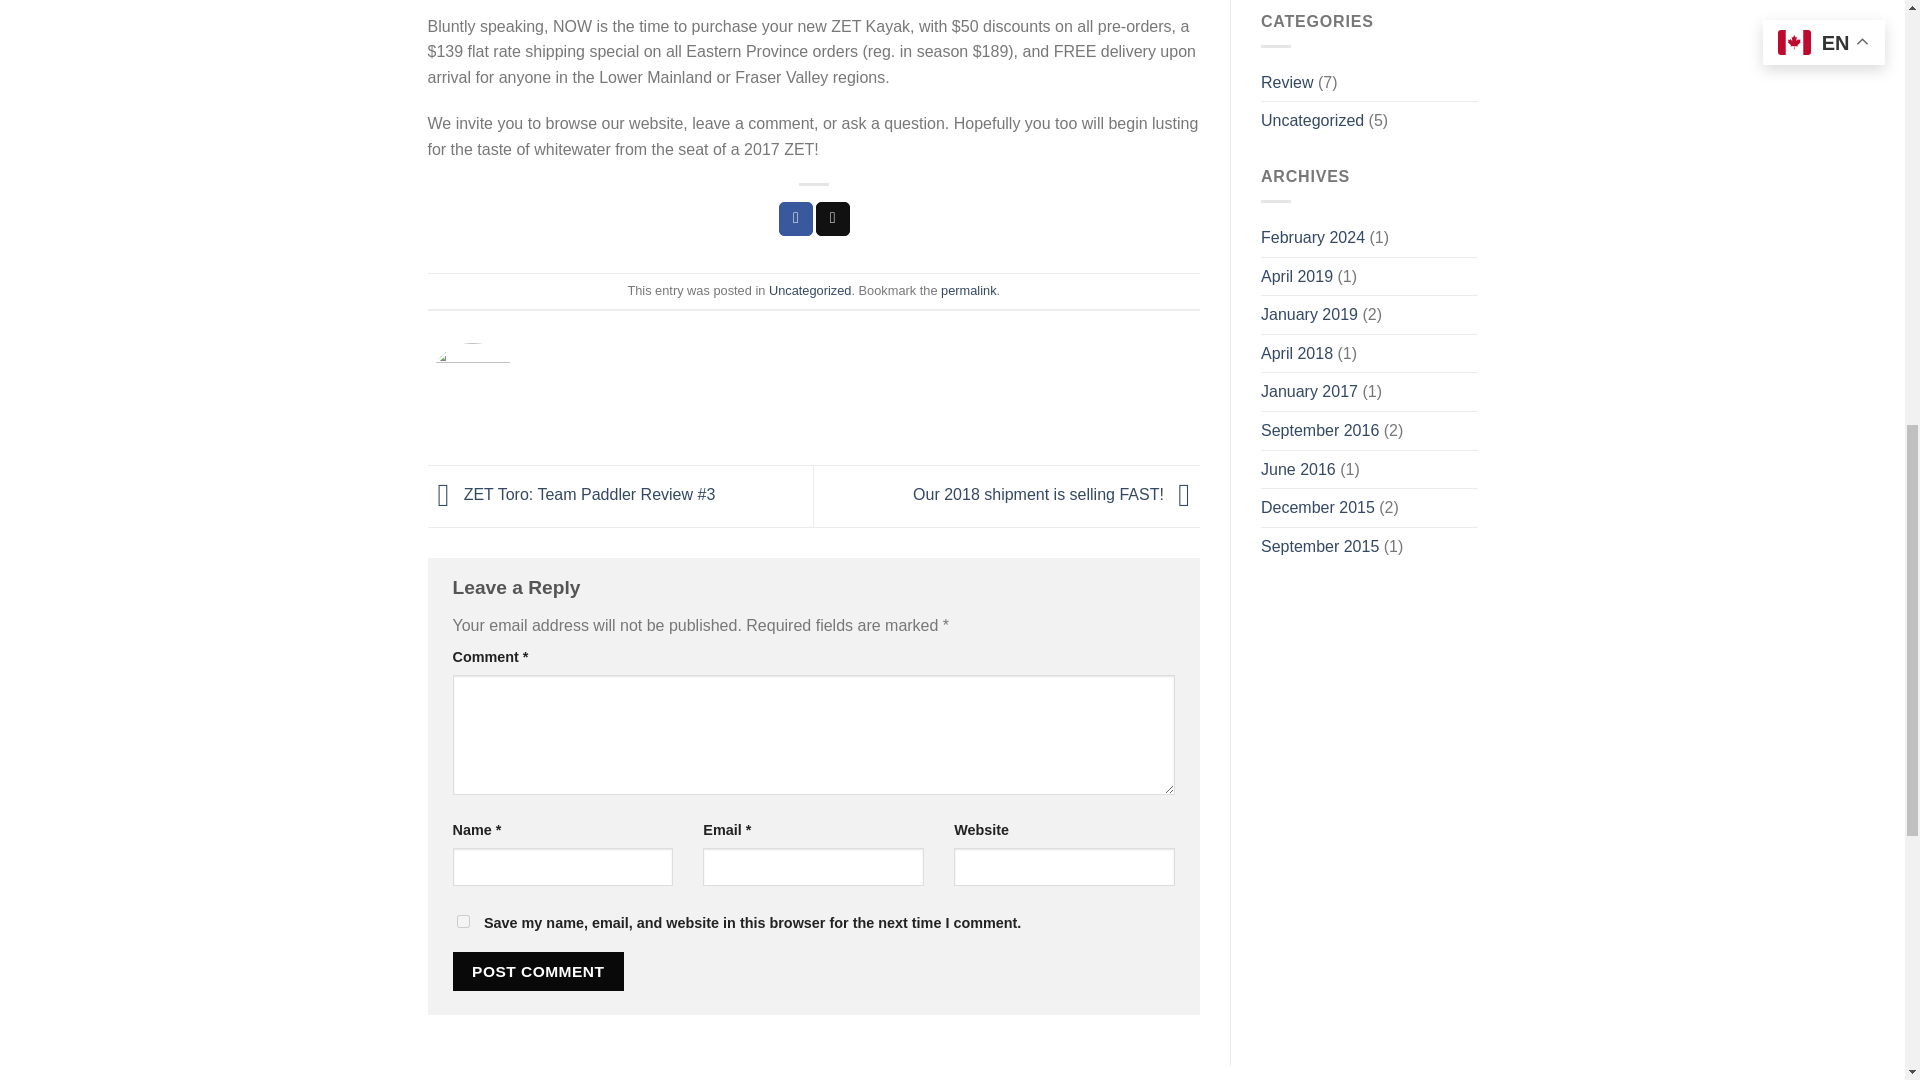  What do you see at coordinates (538, 971) in the screenshot?
I see `Post Comment` at bounding box center [538, 971].